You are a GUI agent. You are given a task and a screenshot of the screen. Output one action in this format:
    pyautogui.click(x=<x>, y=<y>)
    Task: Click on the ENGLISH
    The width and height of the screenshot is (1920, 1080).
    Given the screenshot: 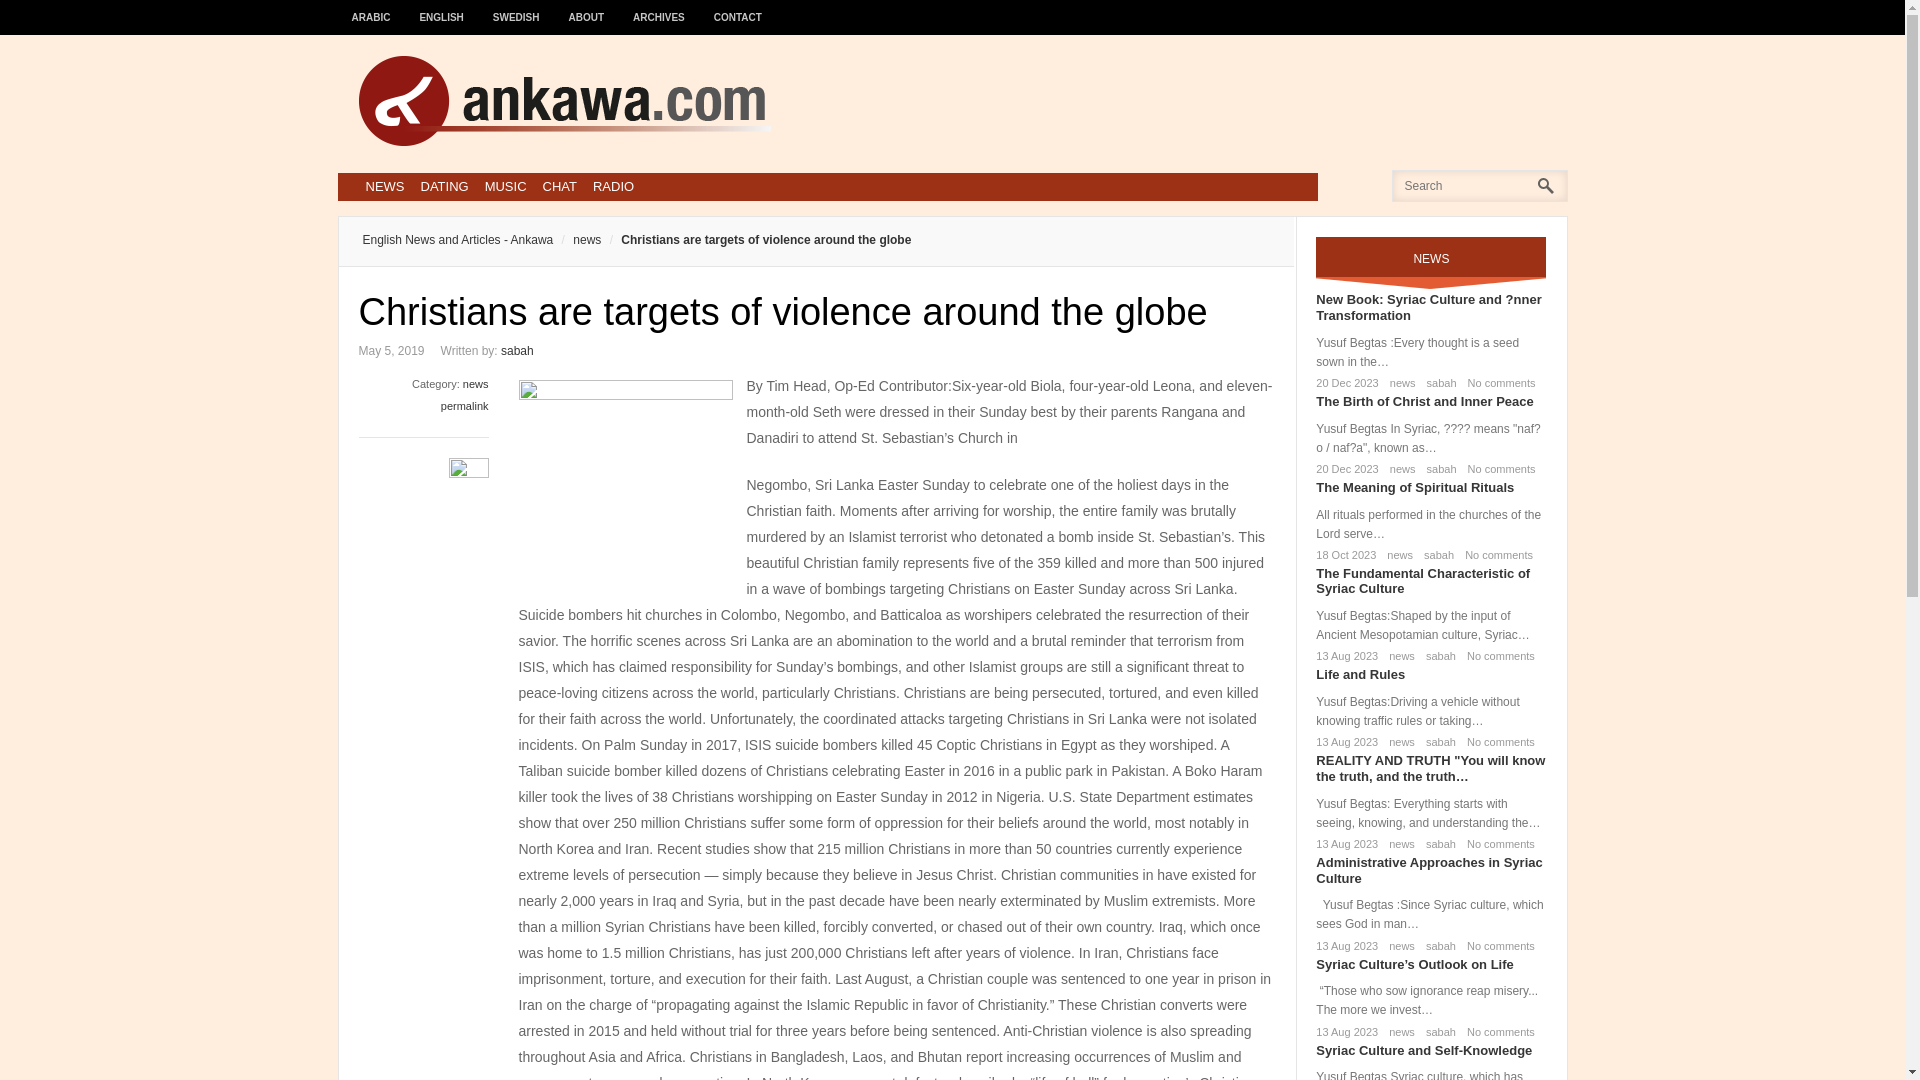 What is the action you would take?
    pyautogui.click(x=442, y=8)
    